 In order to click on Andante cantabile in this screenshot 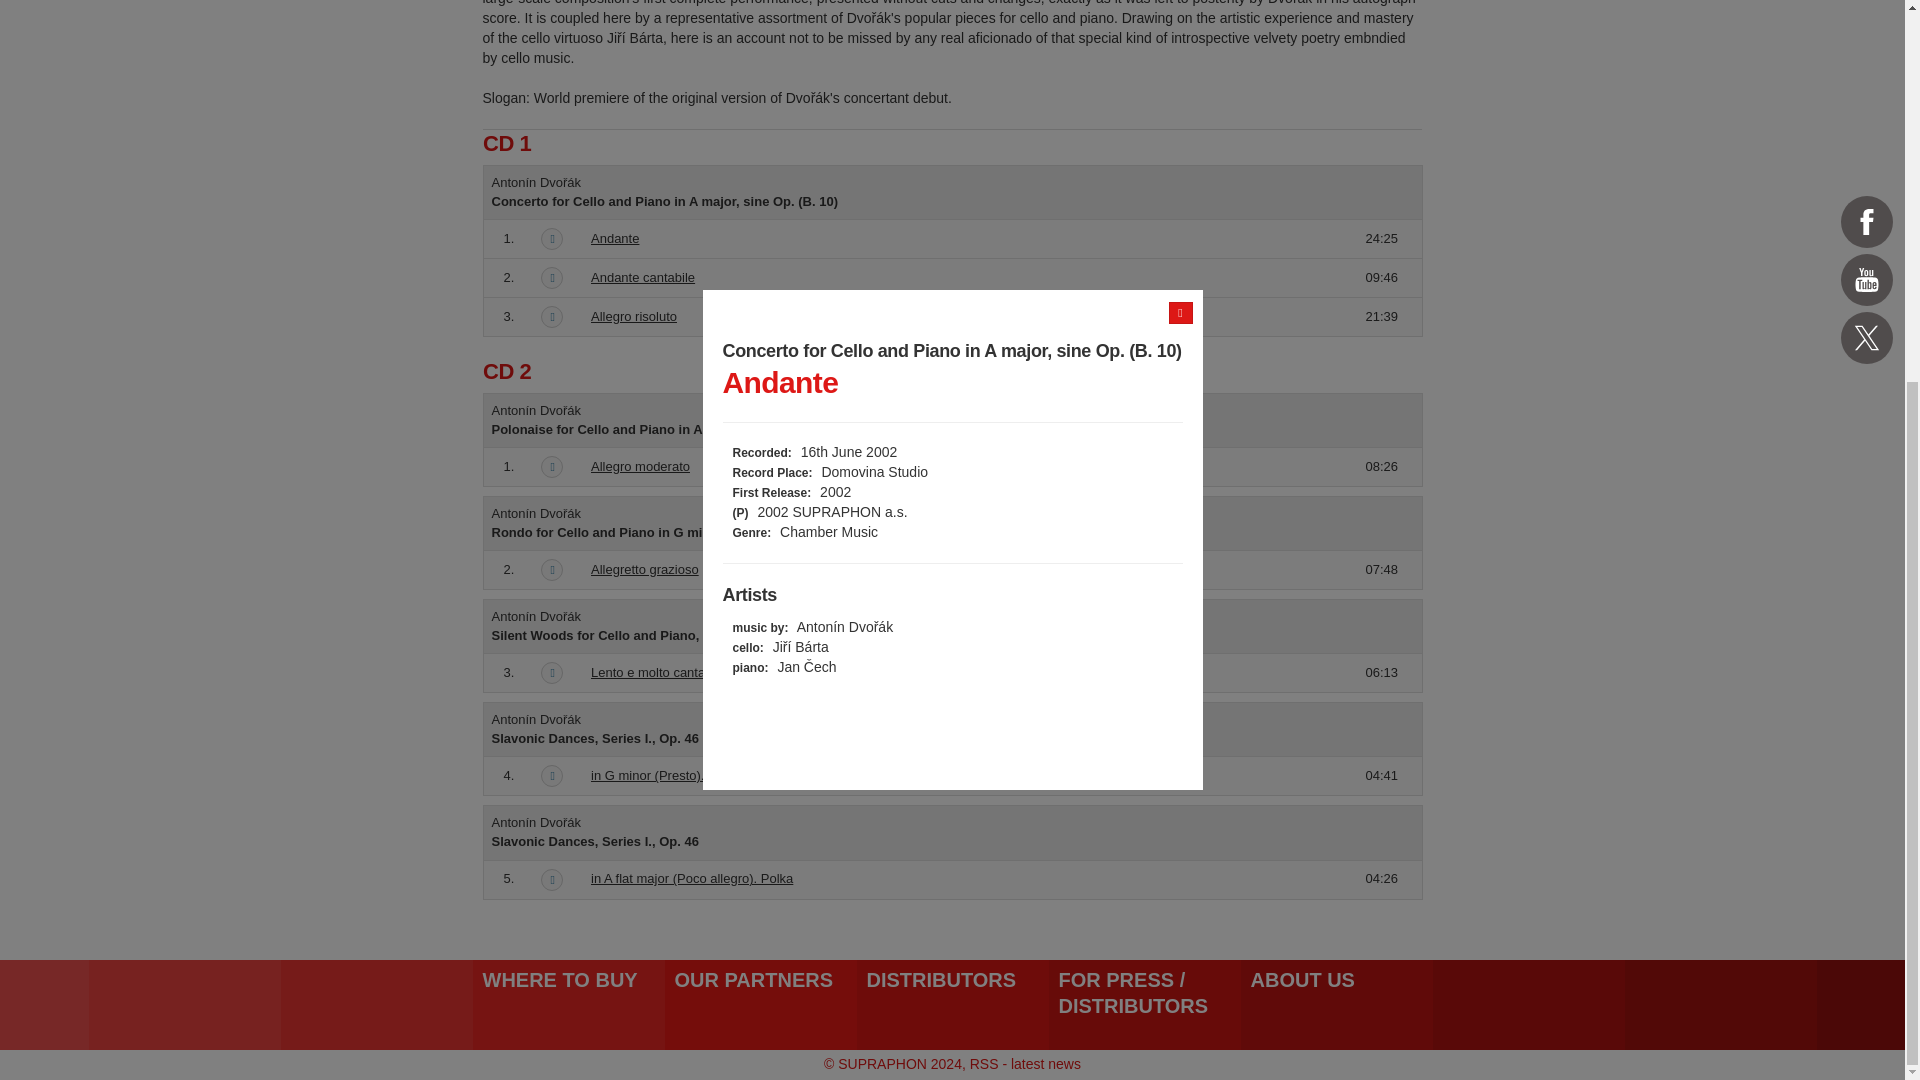, I will do `click(643, 278)`.